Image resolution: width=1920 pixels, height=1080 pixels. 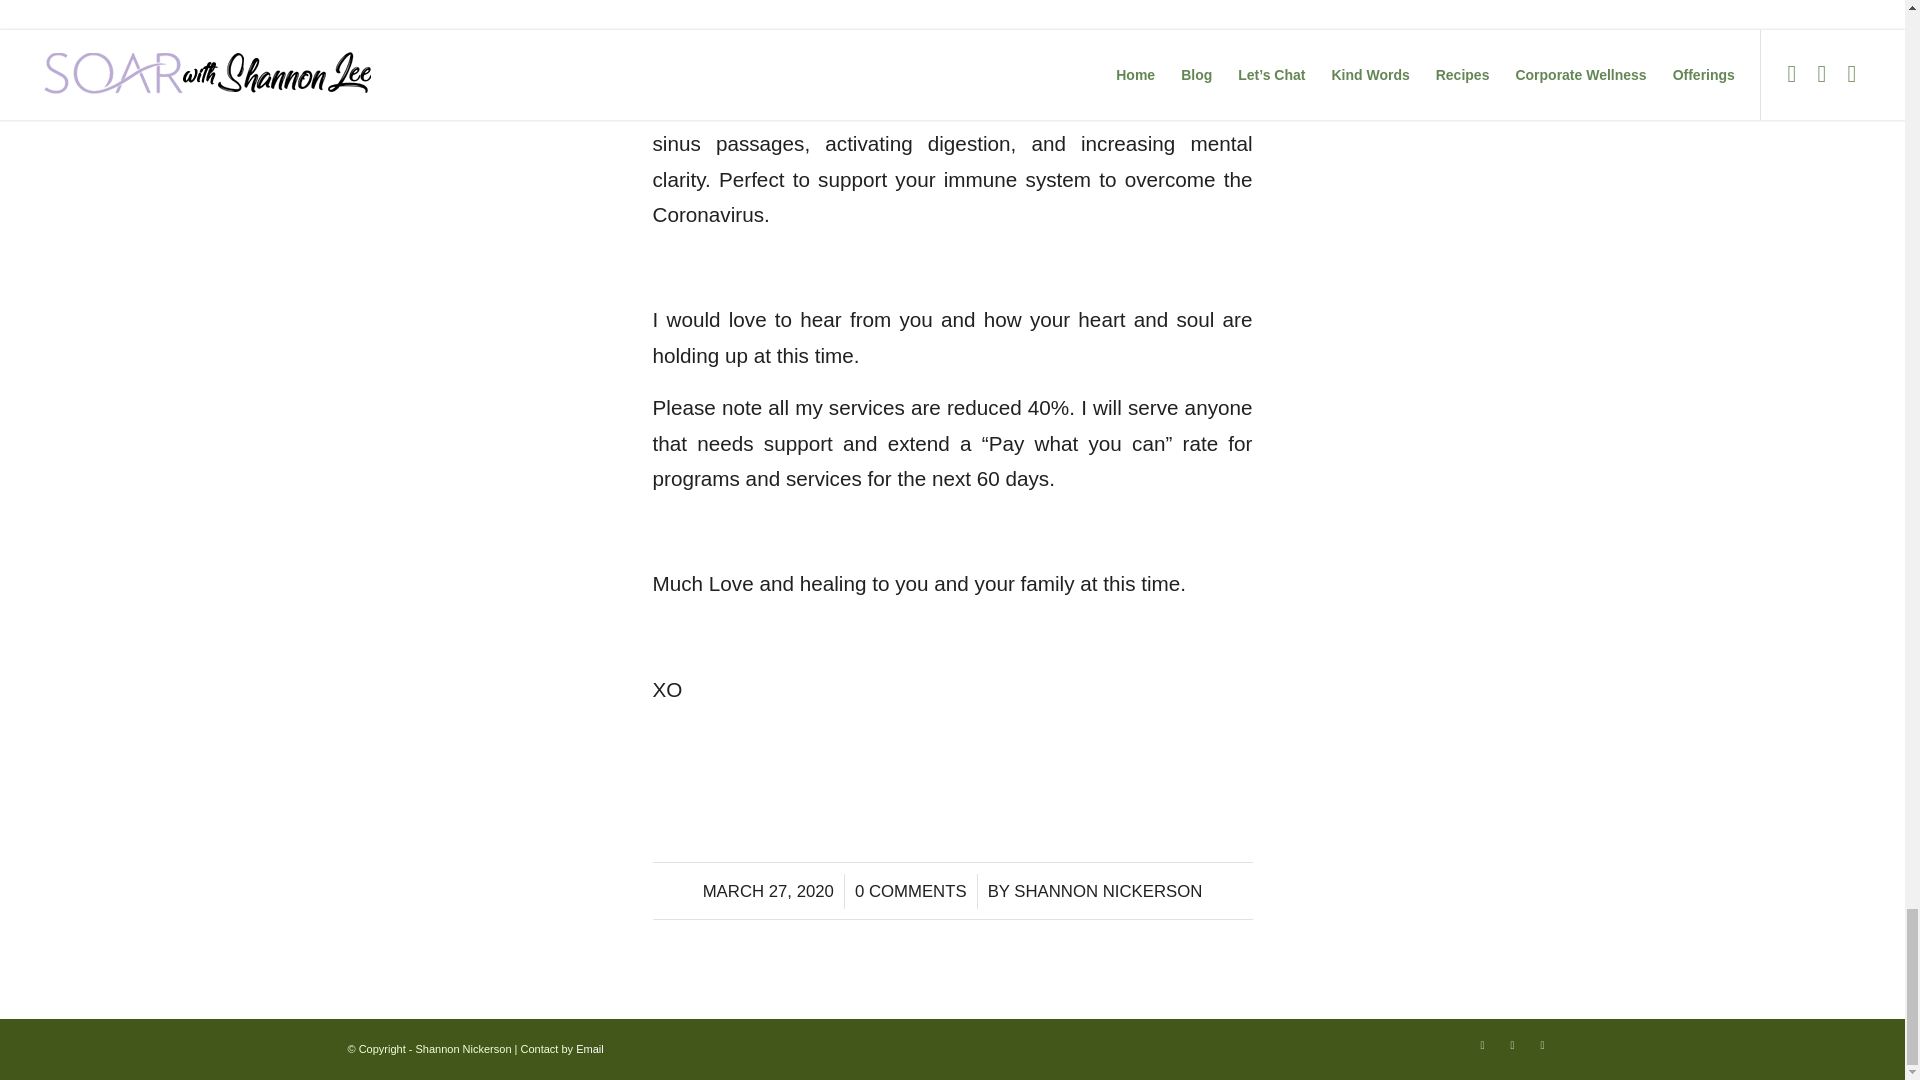 I want to click on Instagram, so click(x=1512, y=1044).